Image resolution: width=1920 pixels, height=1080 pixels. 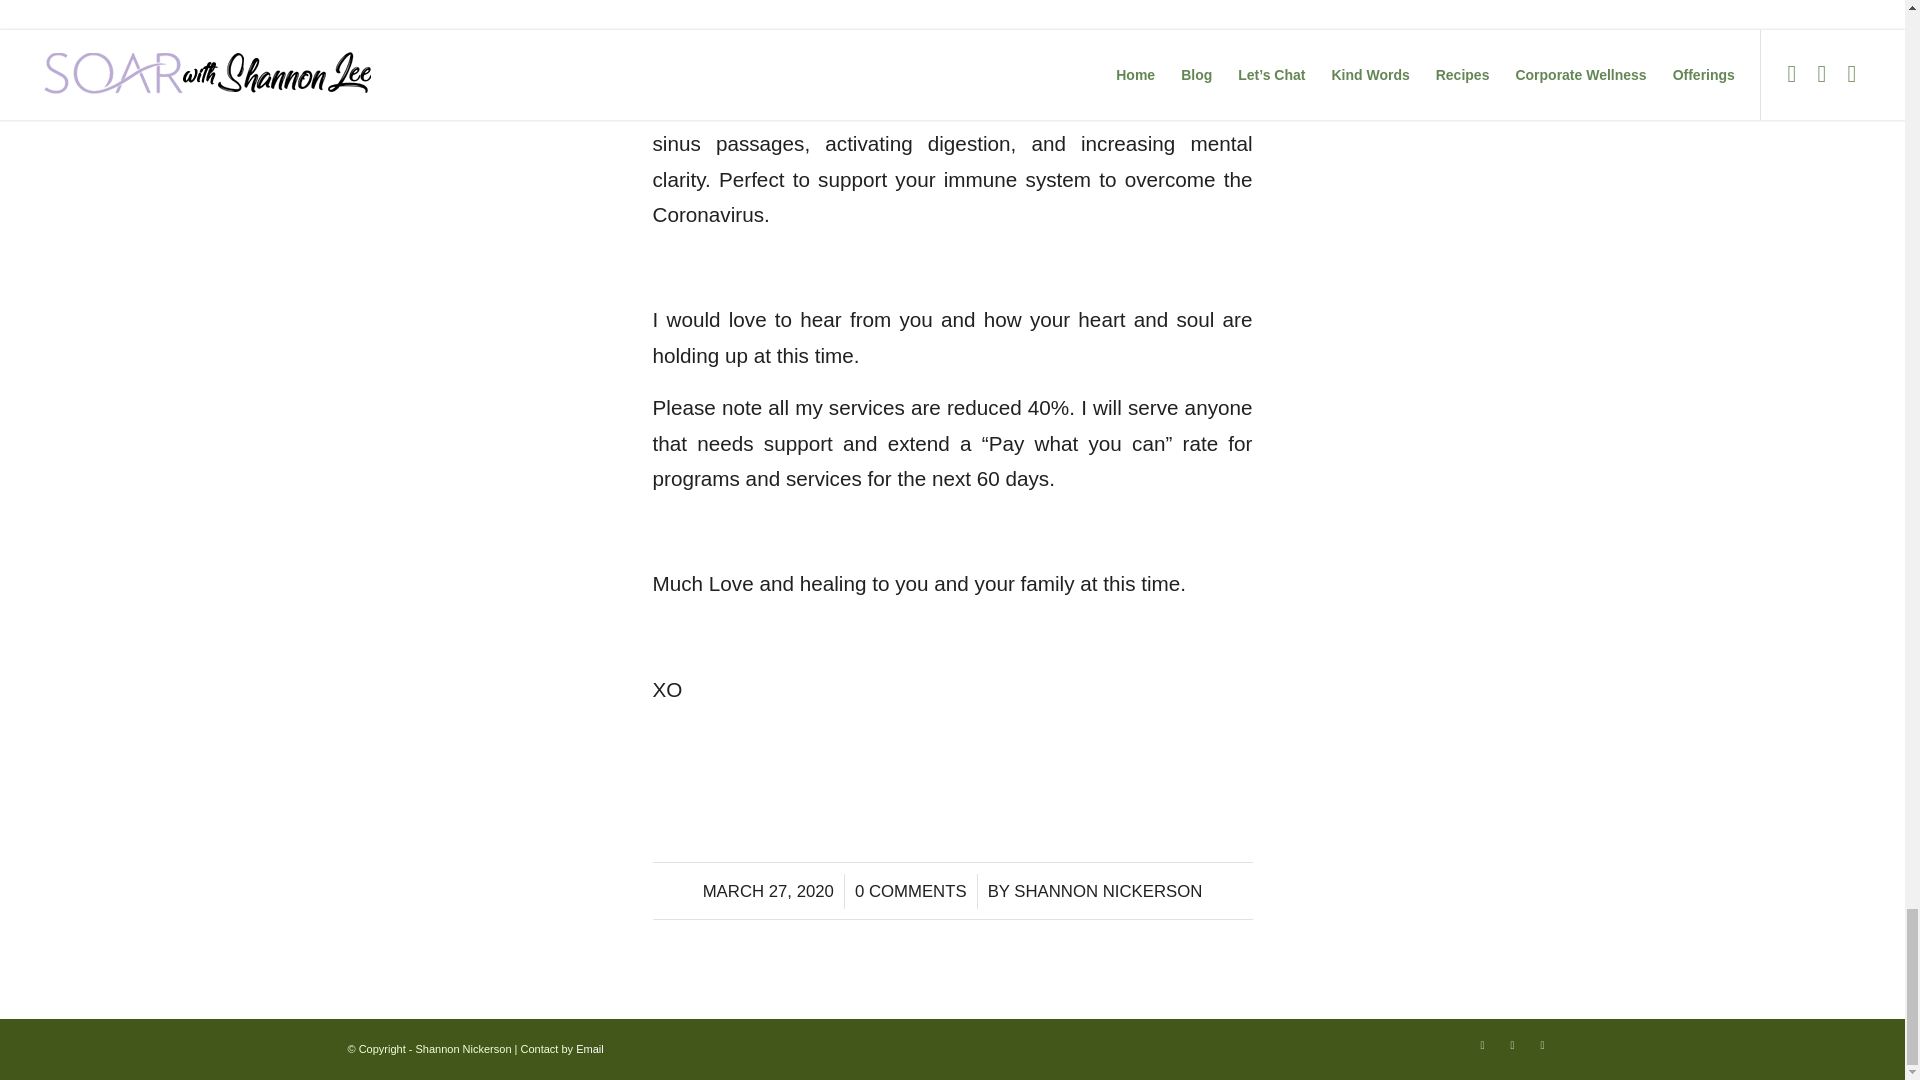 I want to click on Instagram, so click(x=1512, y=1044).